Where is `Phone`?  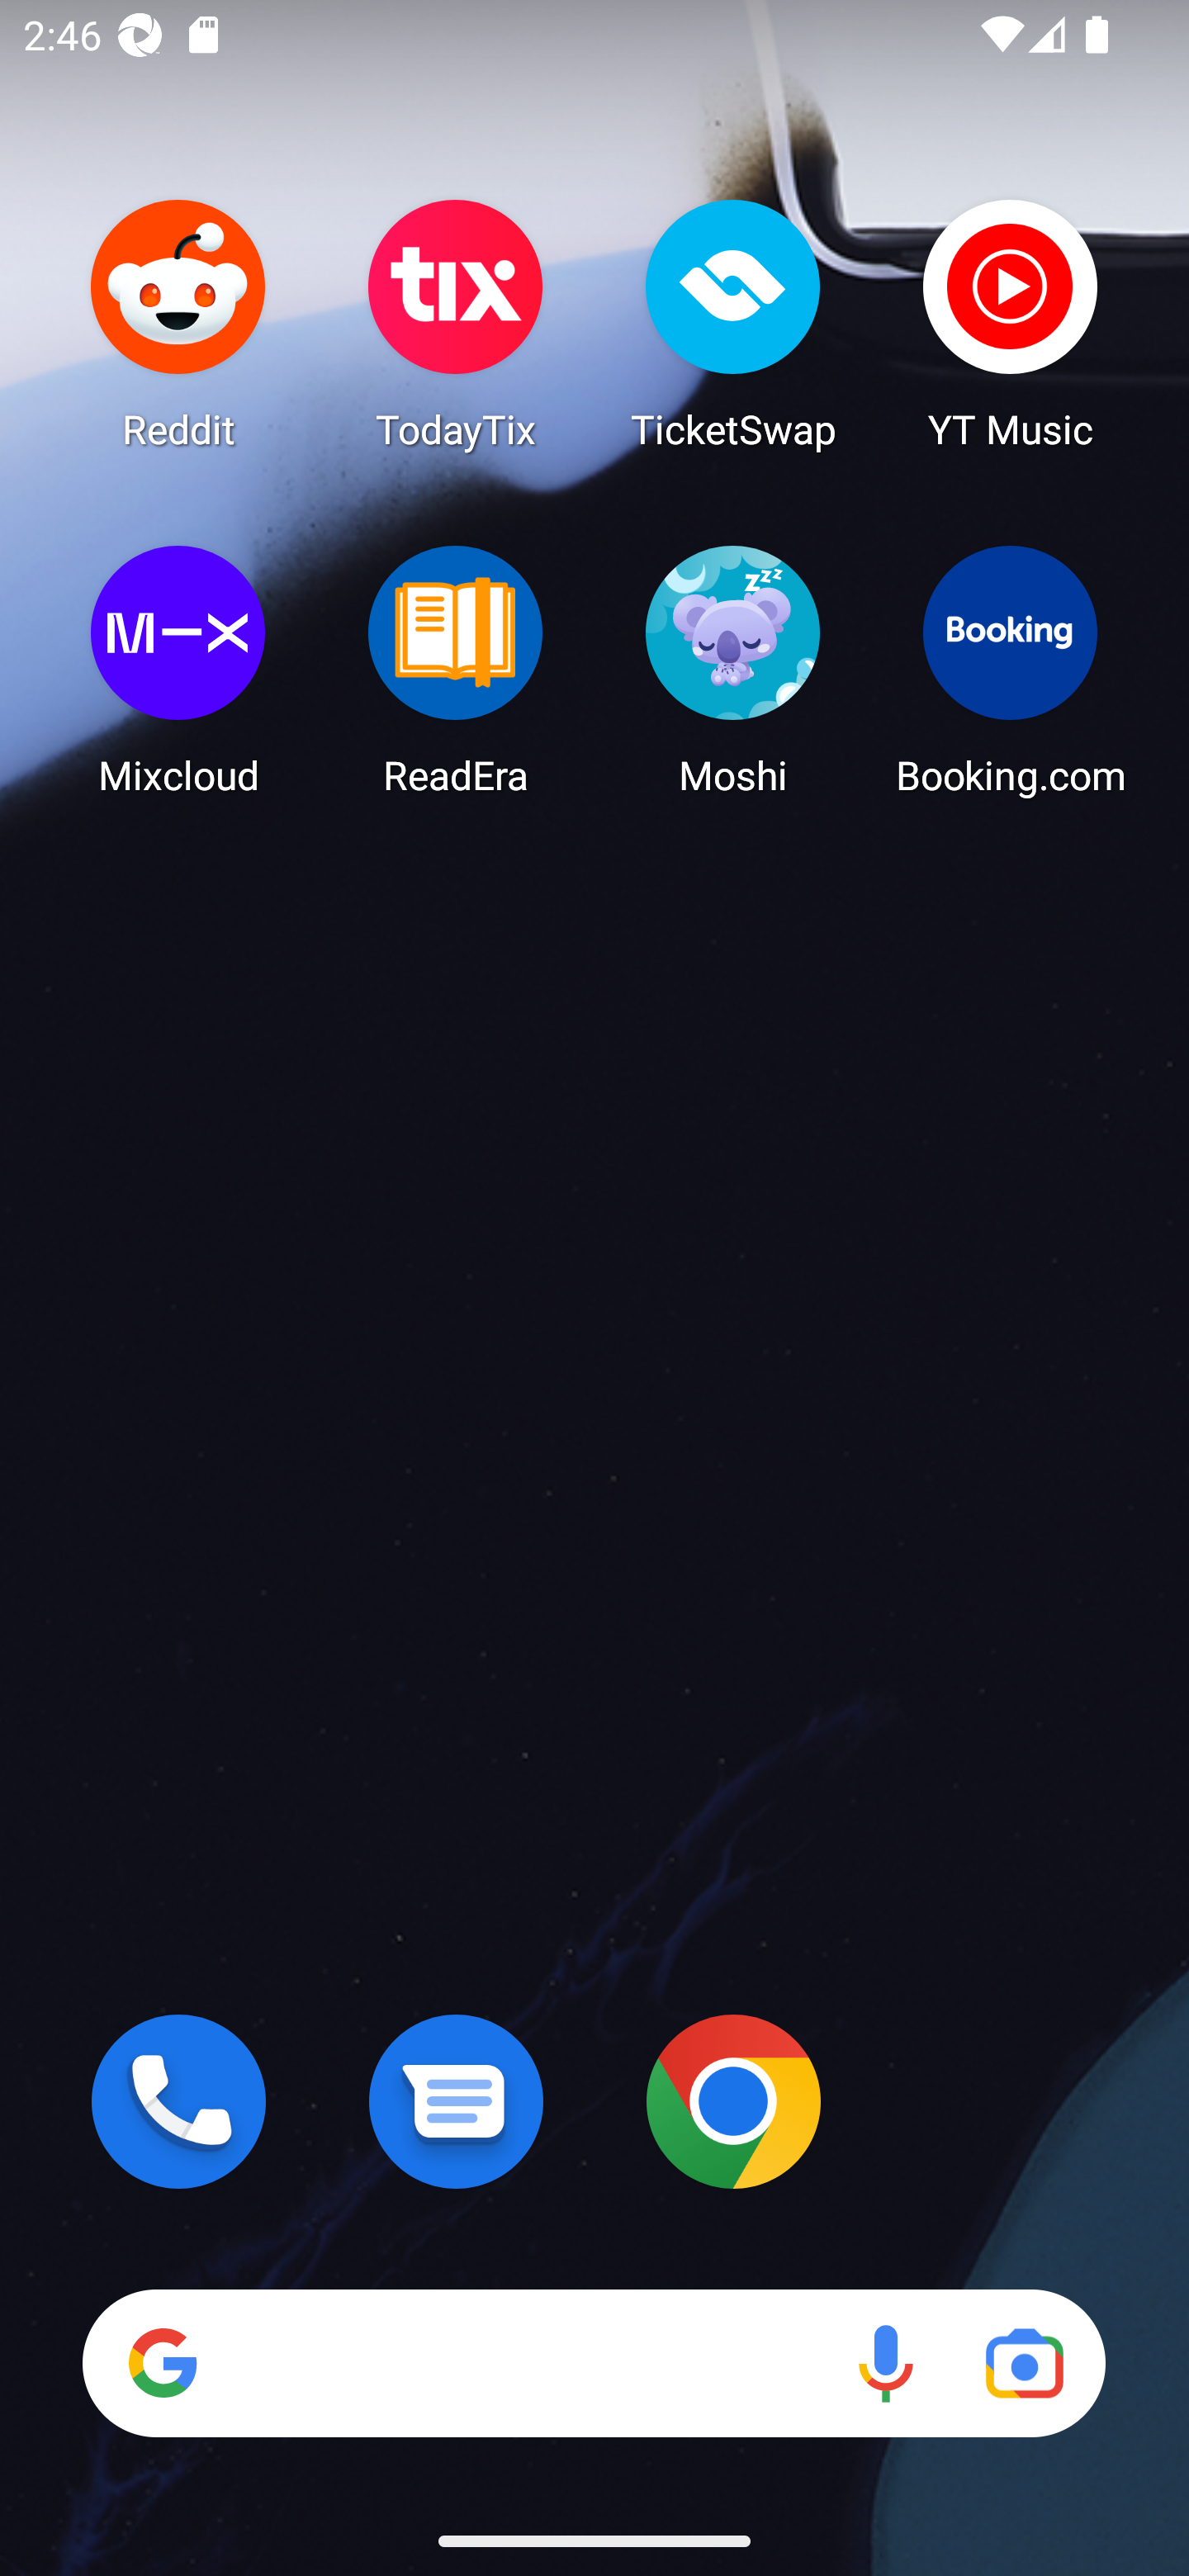 Phone is located at coordinates (178, 2101).